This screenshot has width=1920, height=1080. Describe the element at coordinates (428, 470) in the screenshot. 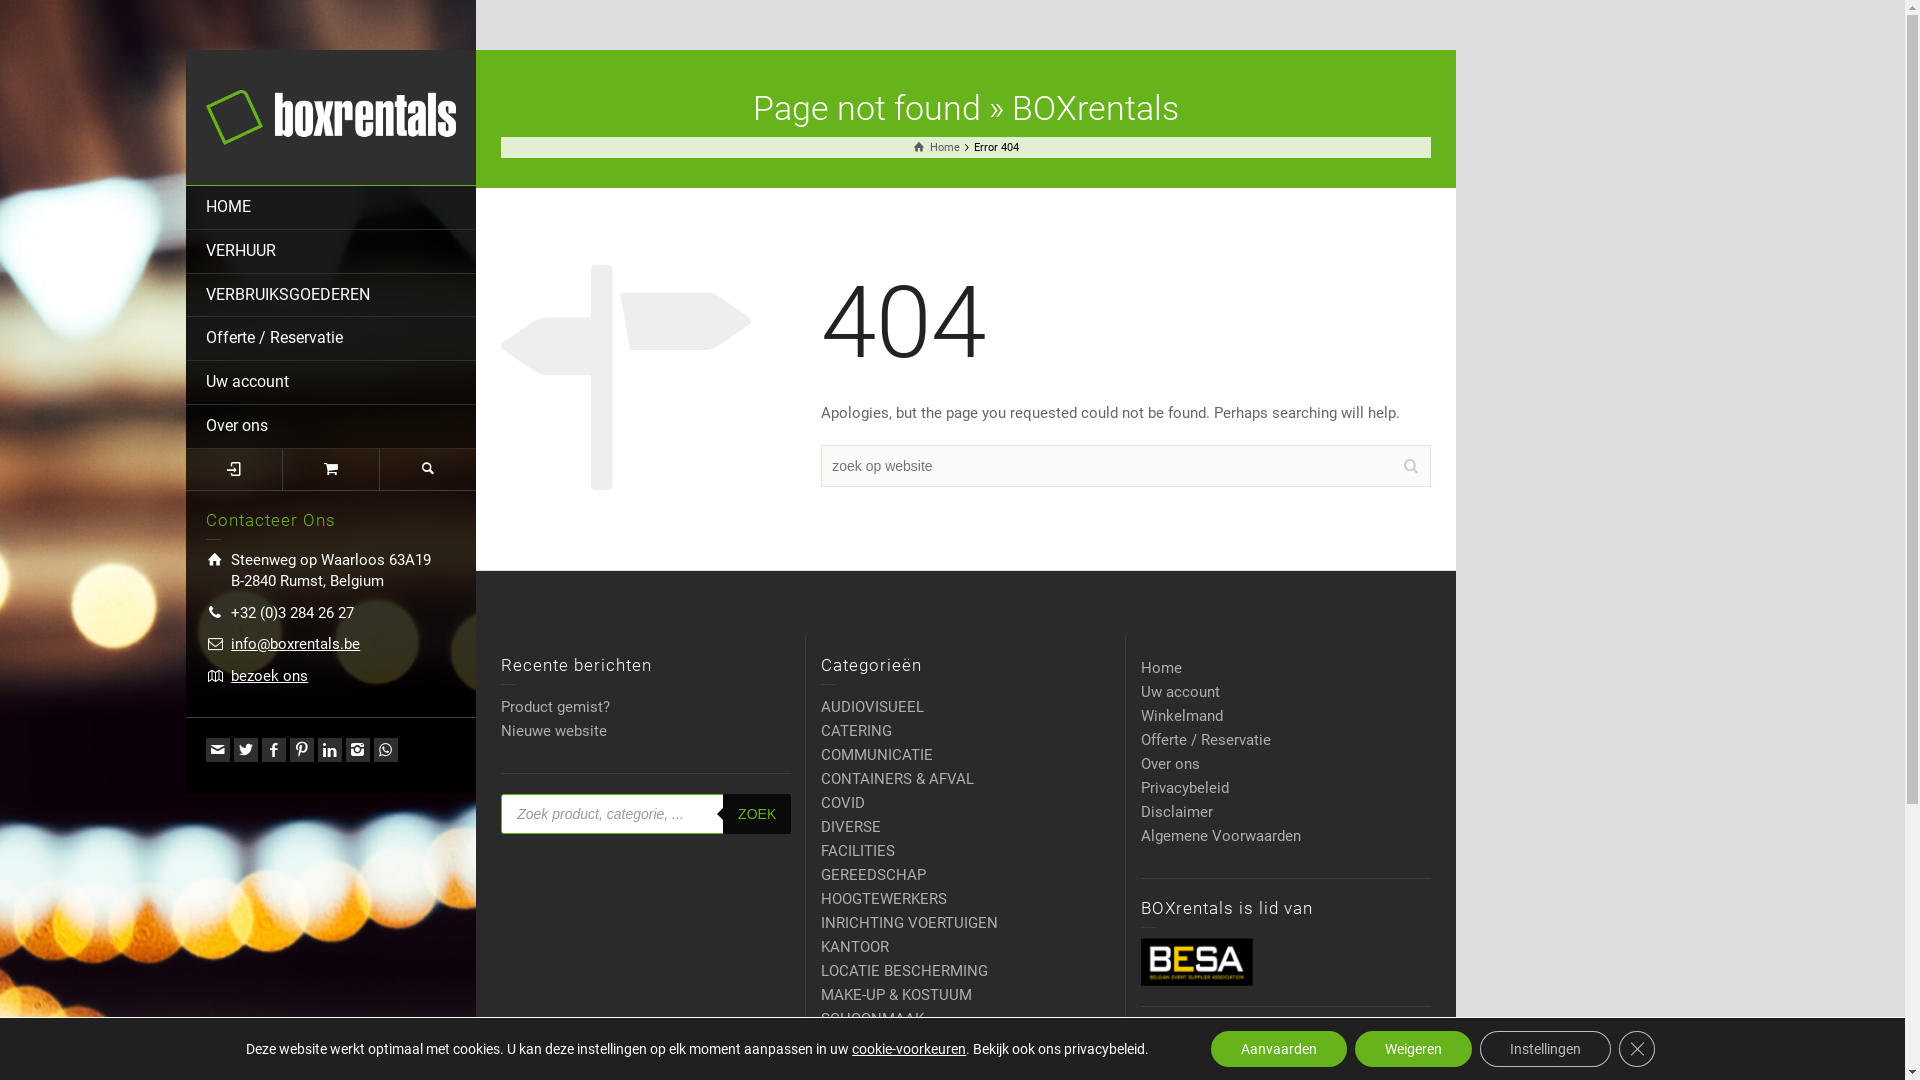

I see `Search` at that location.